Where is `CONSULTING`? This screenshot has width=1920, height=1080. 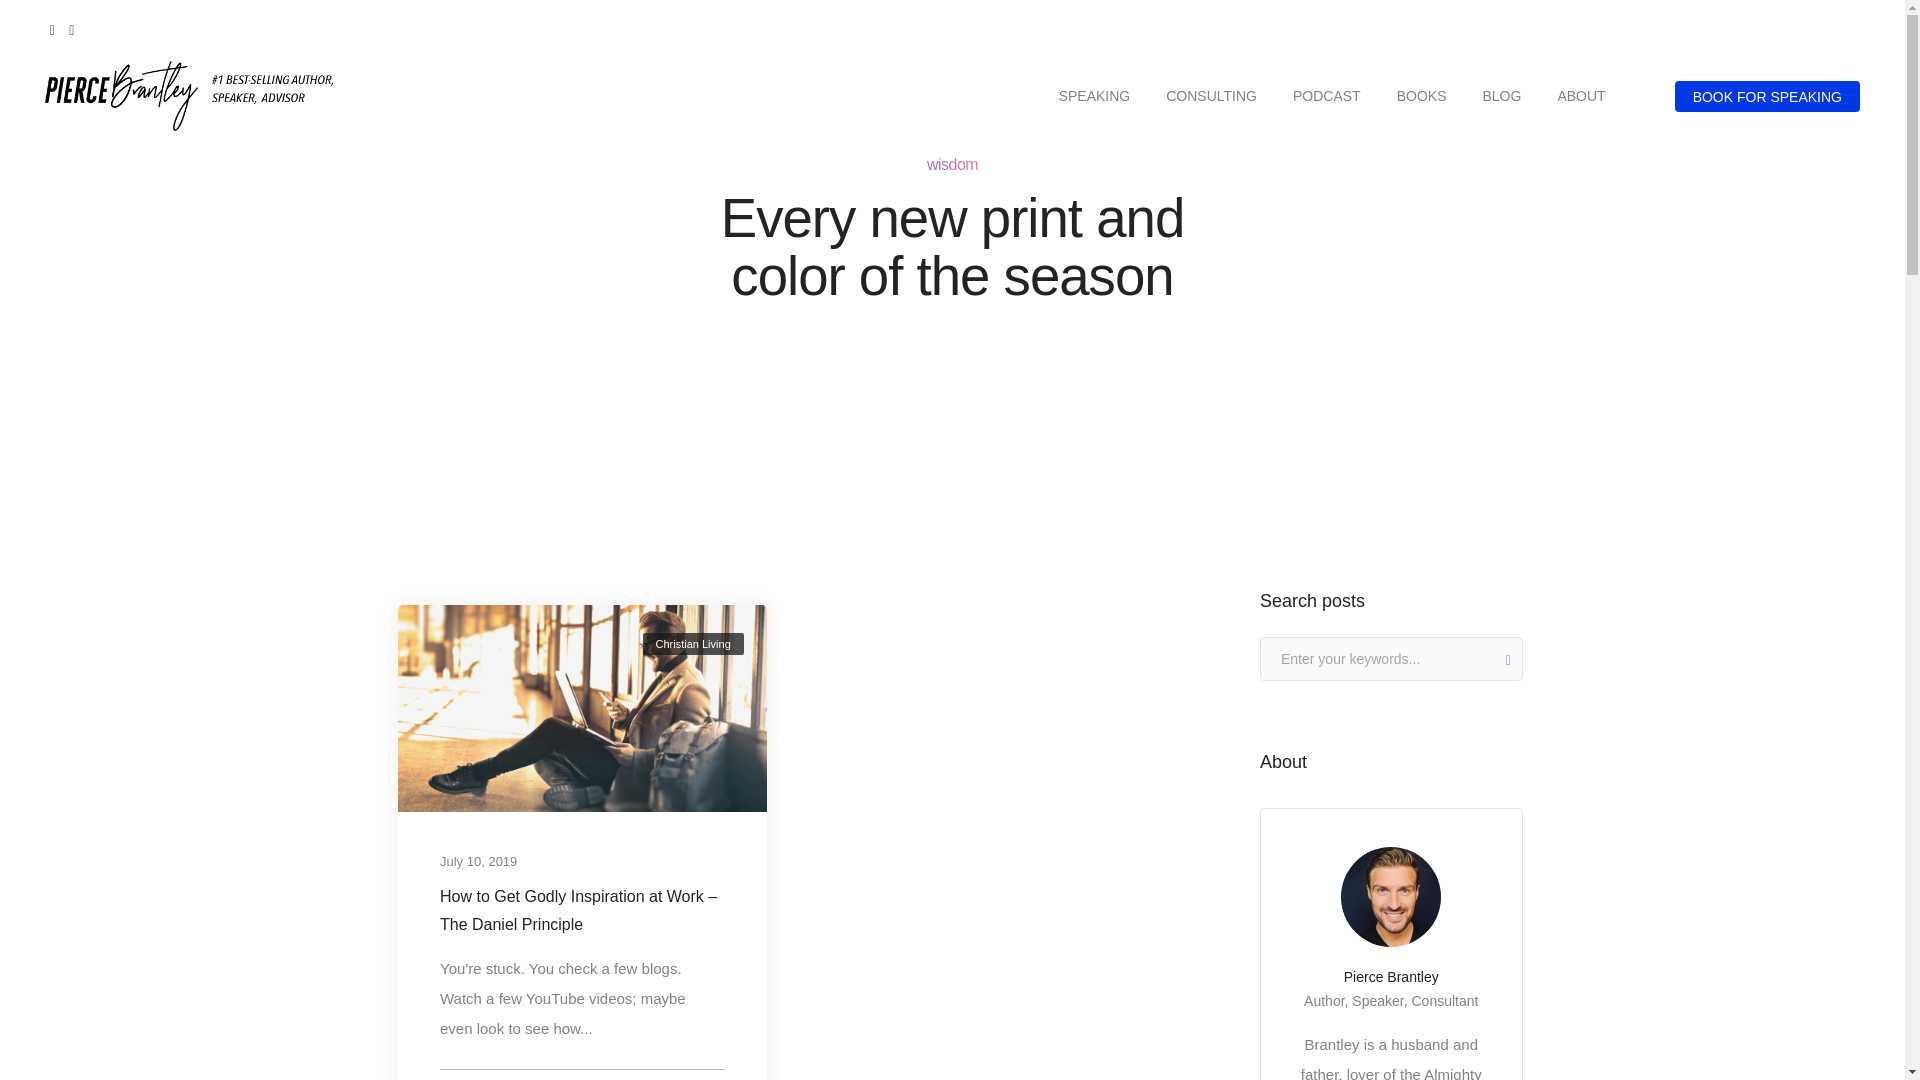 CONSULTING is located at coordinates (1211, 96).